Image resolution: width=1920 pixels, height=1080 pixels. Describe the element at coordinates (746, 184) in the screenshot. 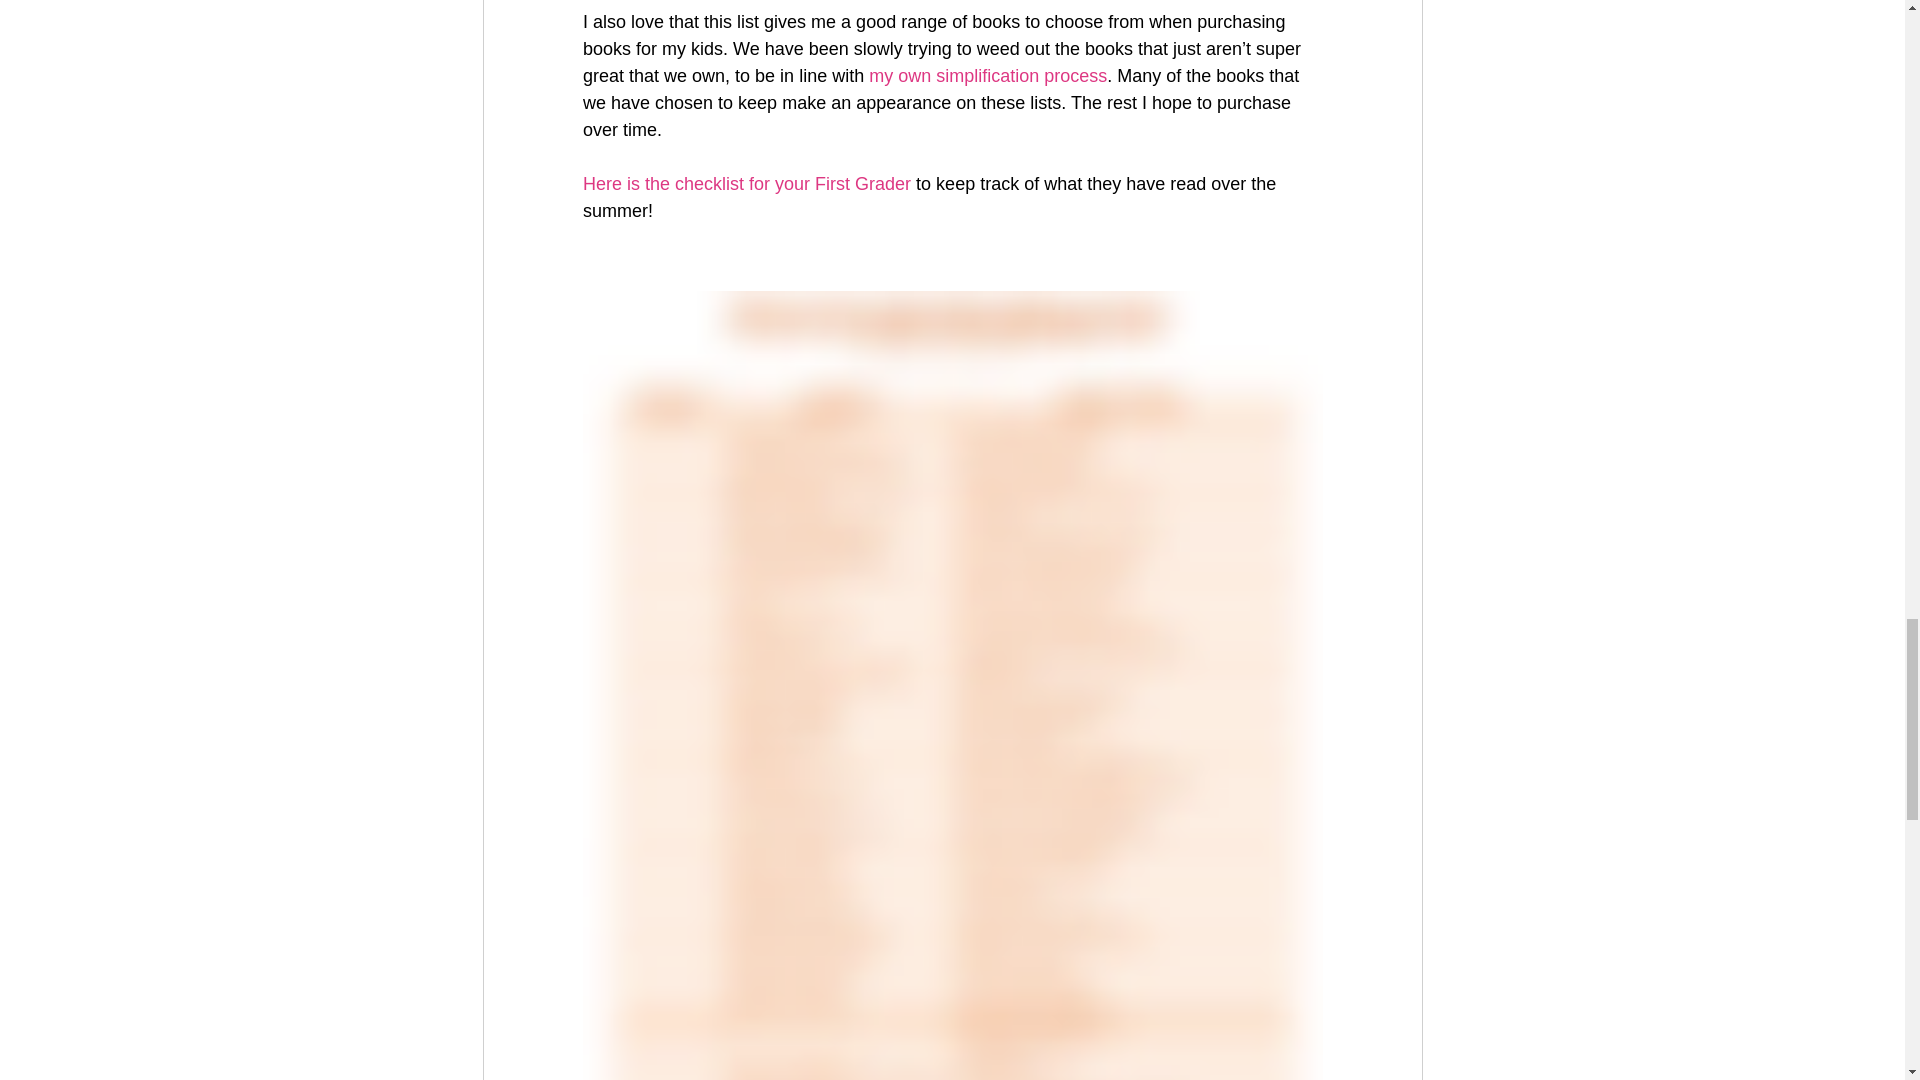

I see `Here is the checklist for your First Grader` at that location.